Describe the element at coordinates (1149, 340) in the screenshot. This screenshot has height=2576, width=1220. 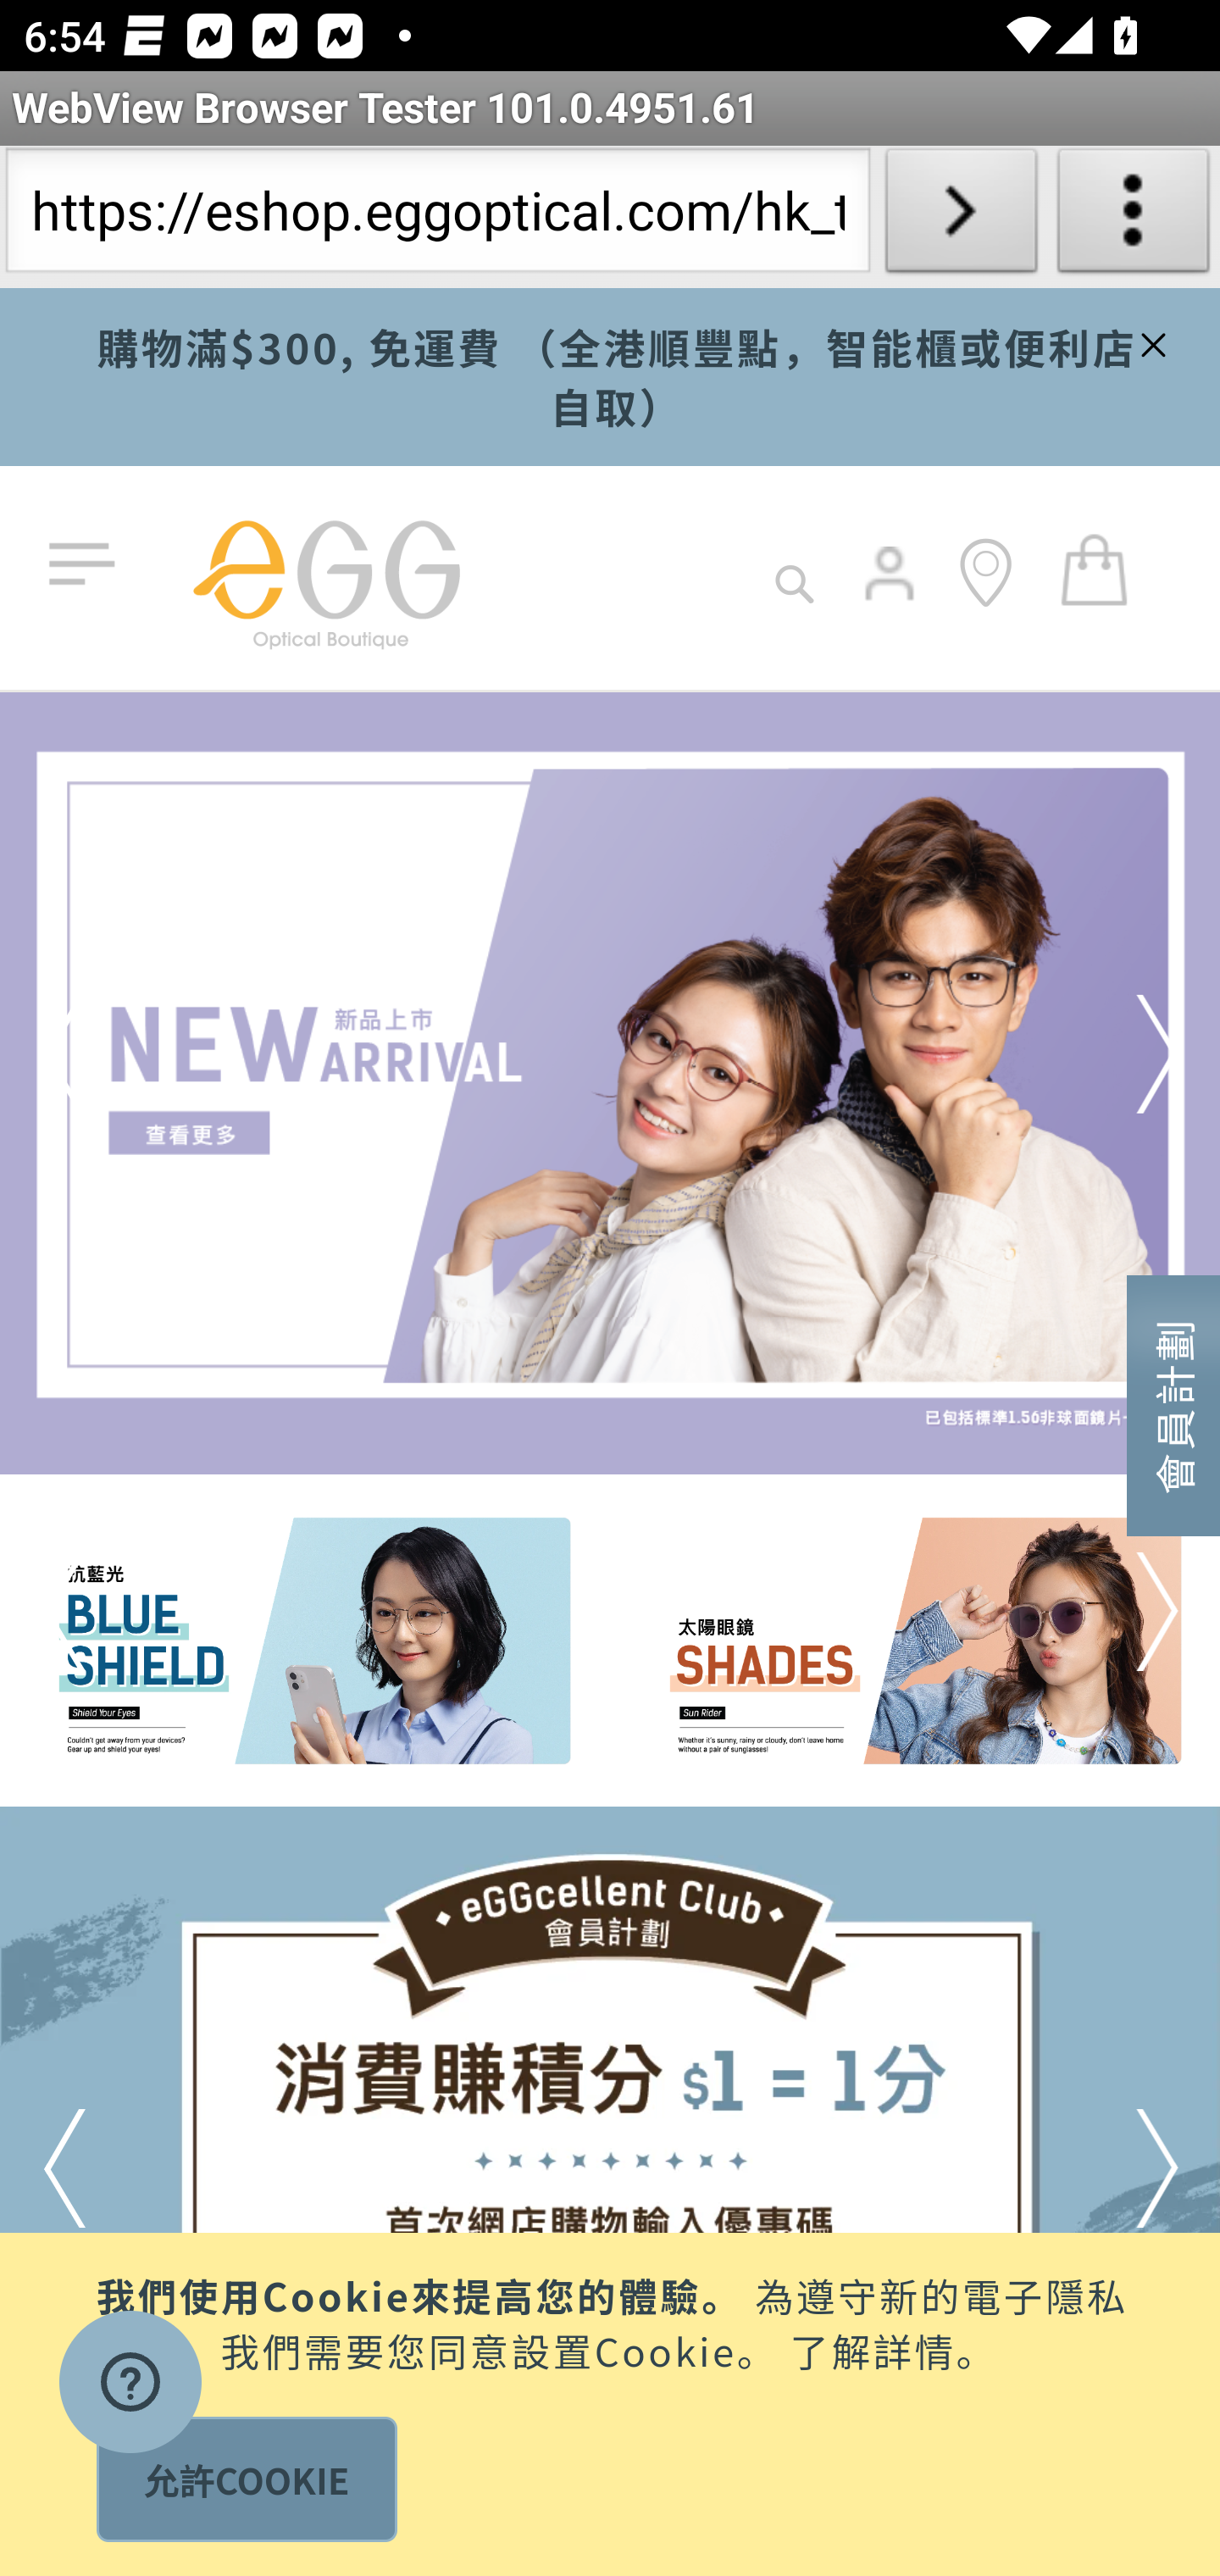
I see `` at that location.